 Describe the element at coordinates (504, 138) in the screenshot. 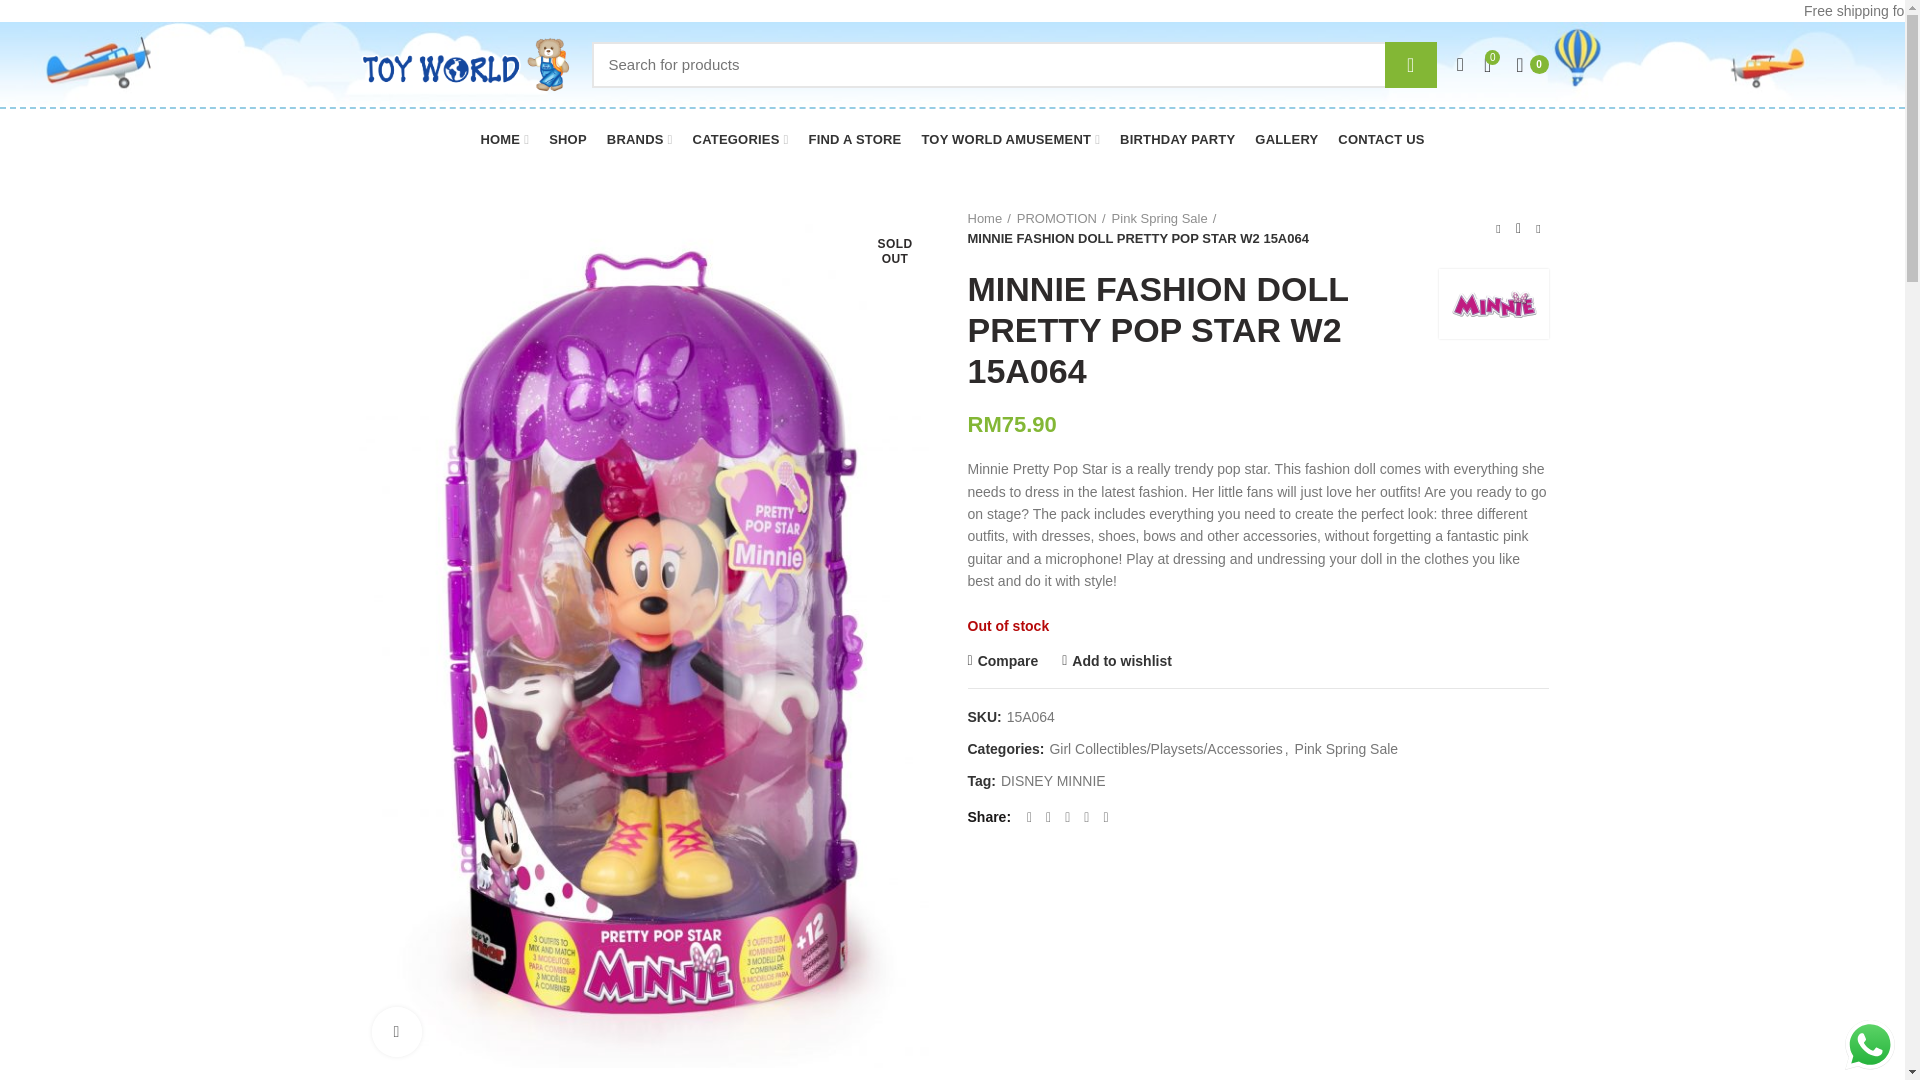

I see `HOME` at that location.